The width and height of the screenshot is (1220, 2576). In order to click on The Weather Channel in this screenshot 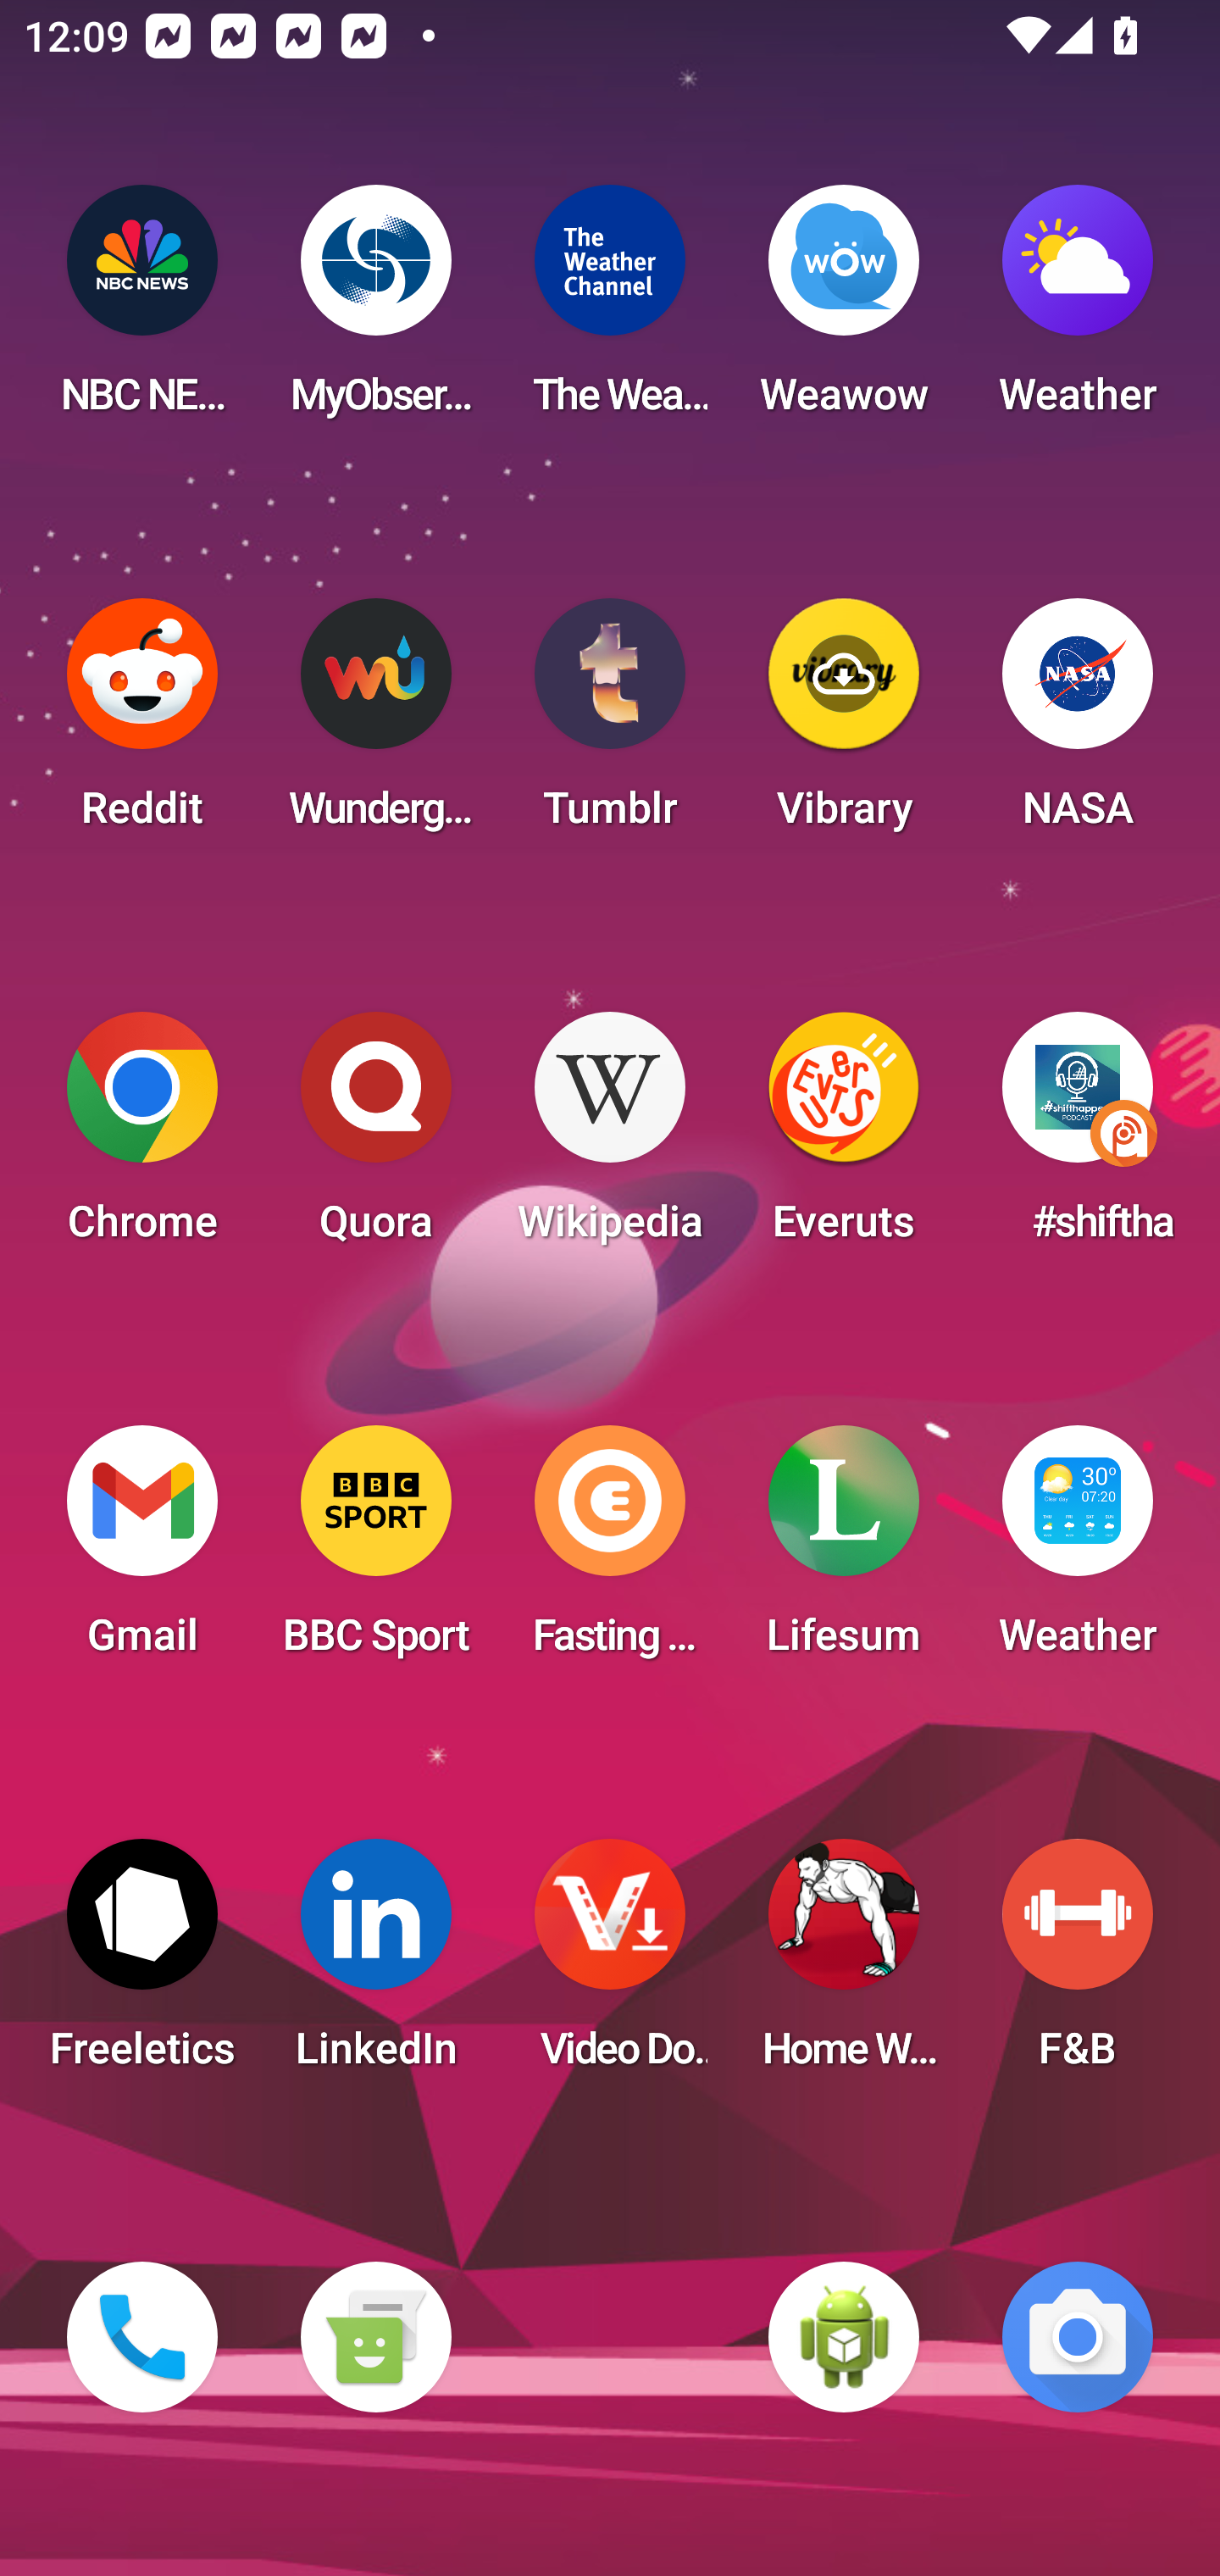, I will do `click(610, 310)`.